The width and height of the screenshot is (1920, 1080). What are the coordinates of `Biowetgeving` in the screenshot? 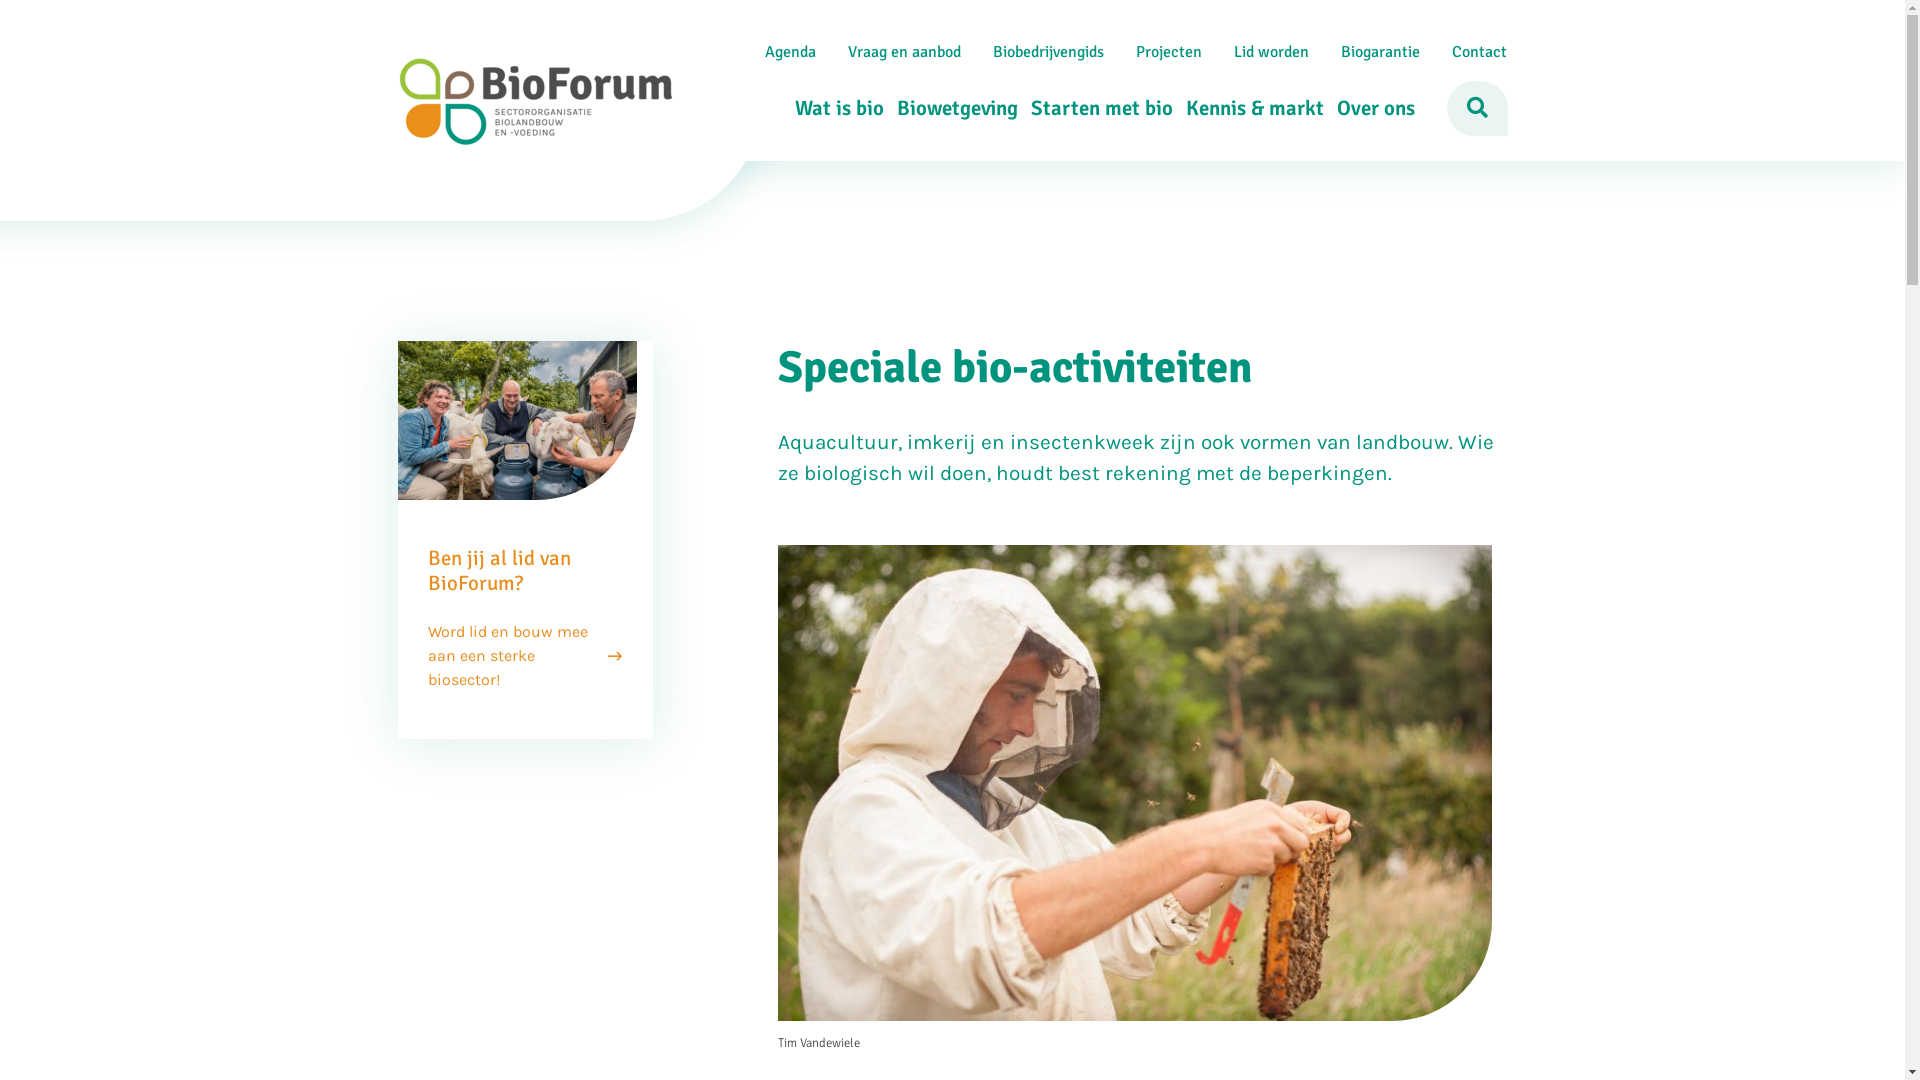 It's located at (950, 108).